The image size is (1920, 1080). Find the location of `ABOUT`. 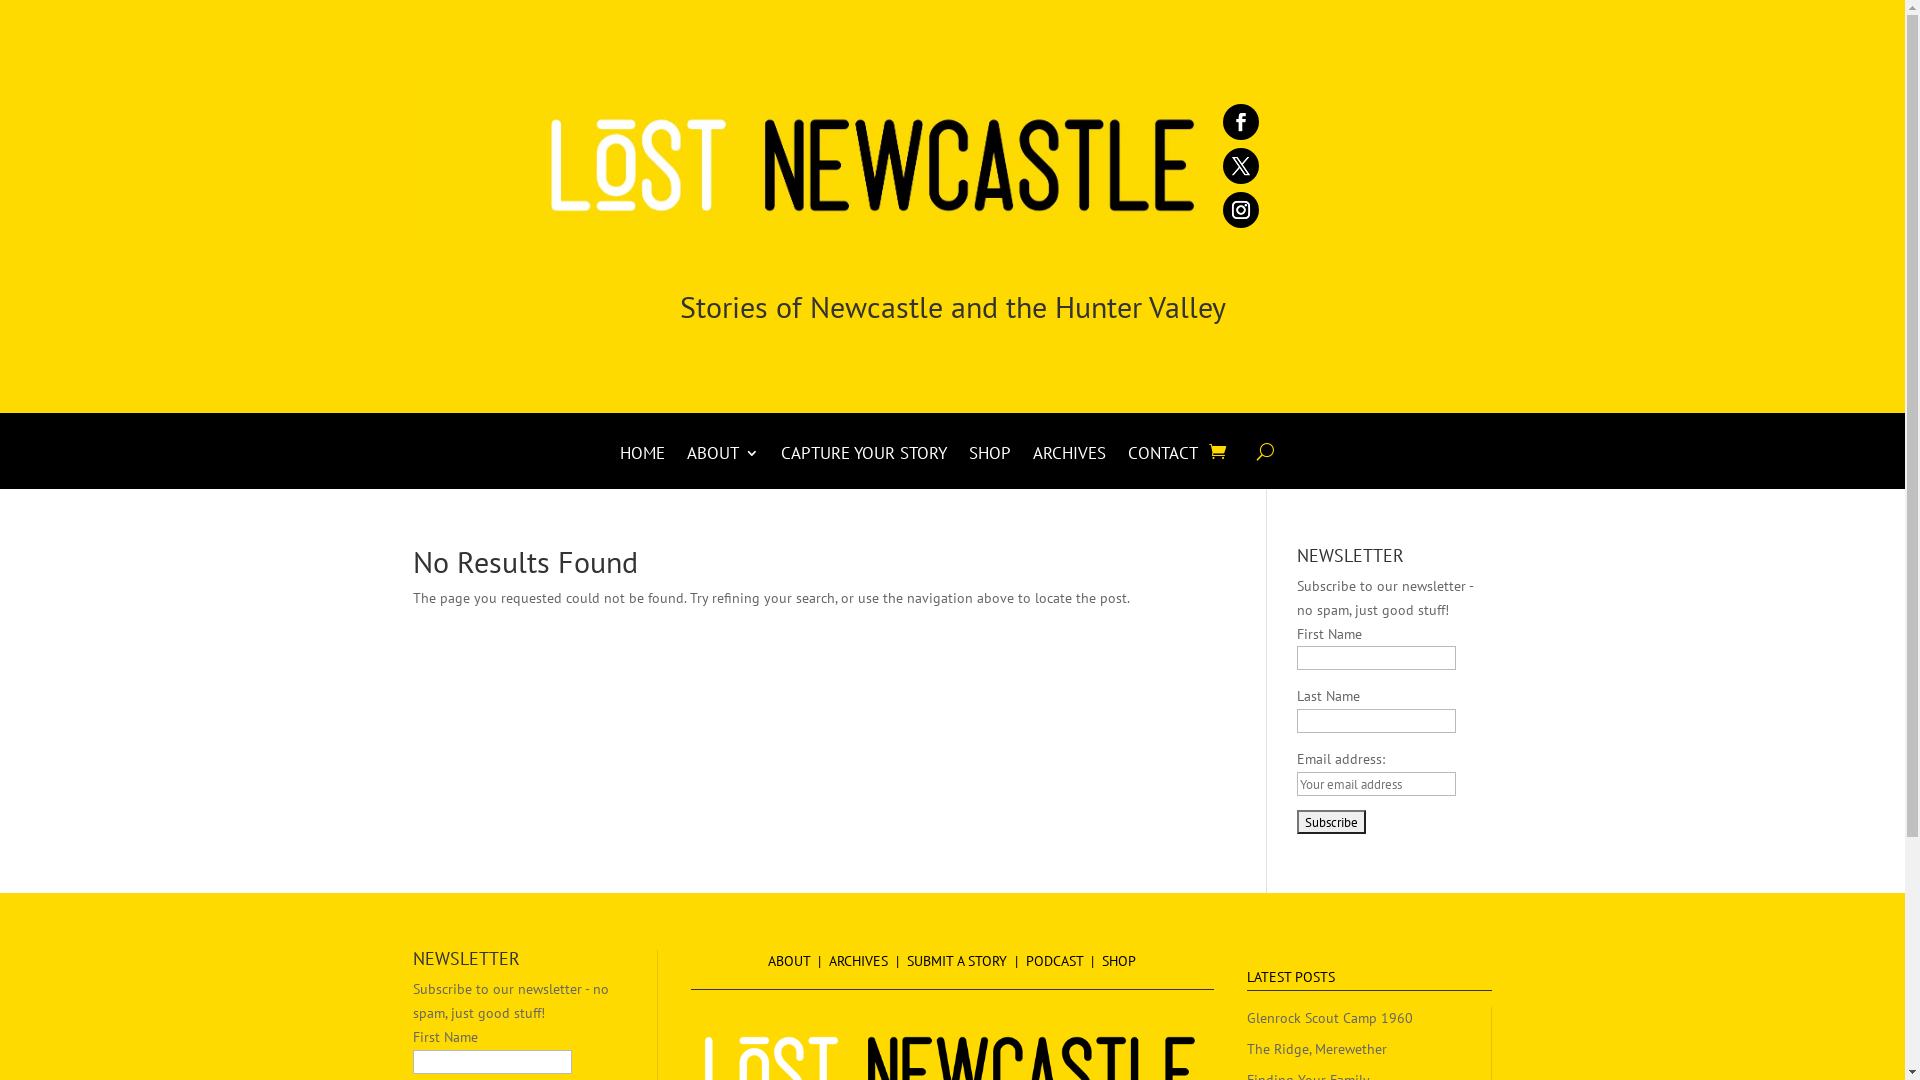

ABOUT is located at coordinates (789, 961).